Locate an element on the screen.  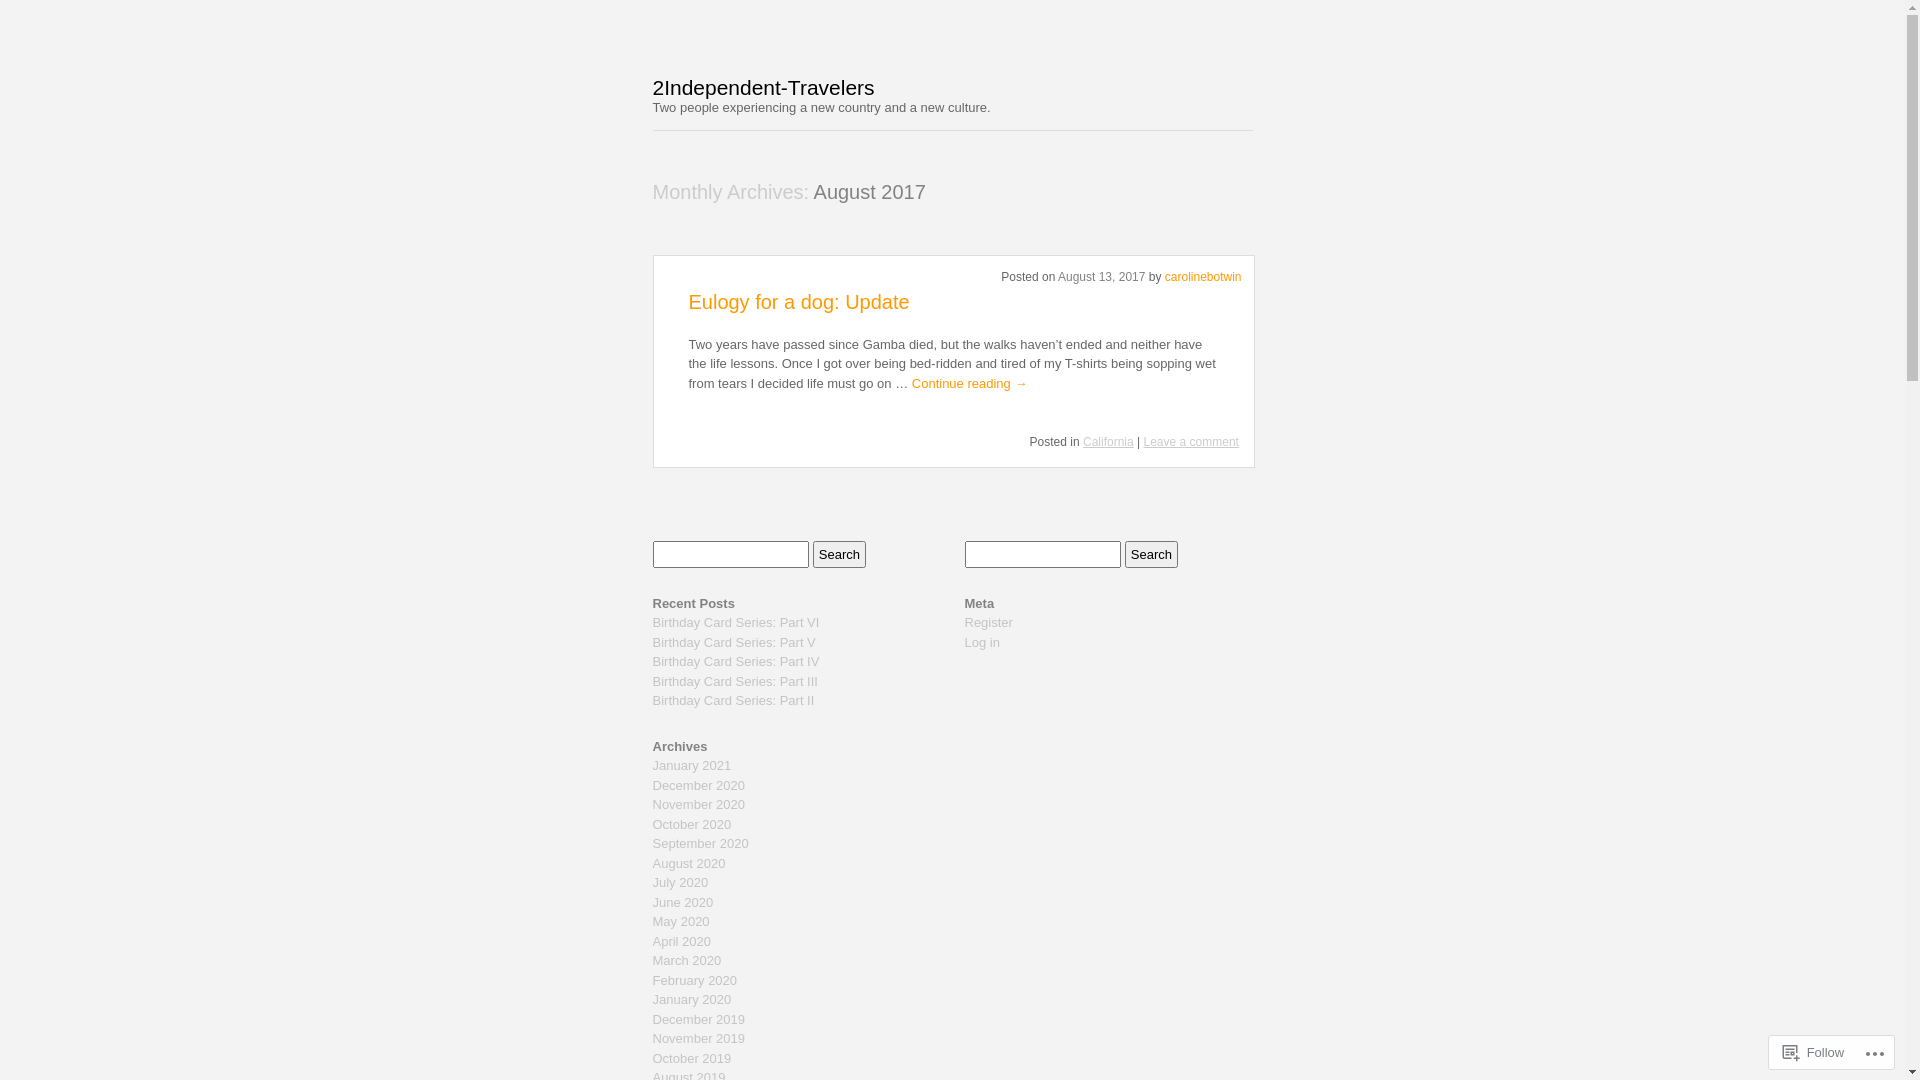
September 2020 is located at coordinates (700, 844).